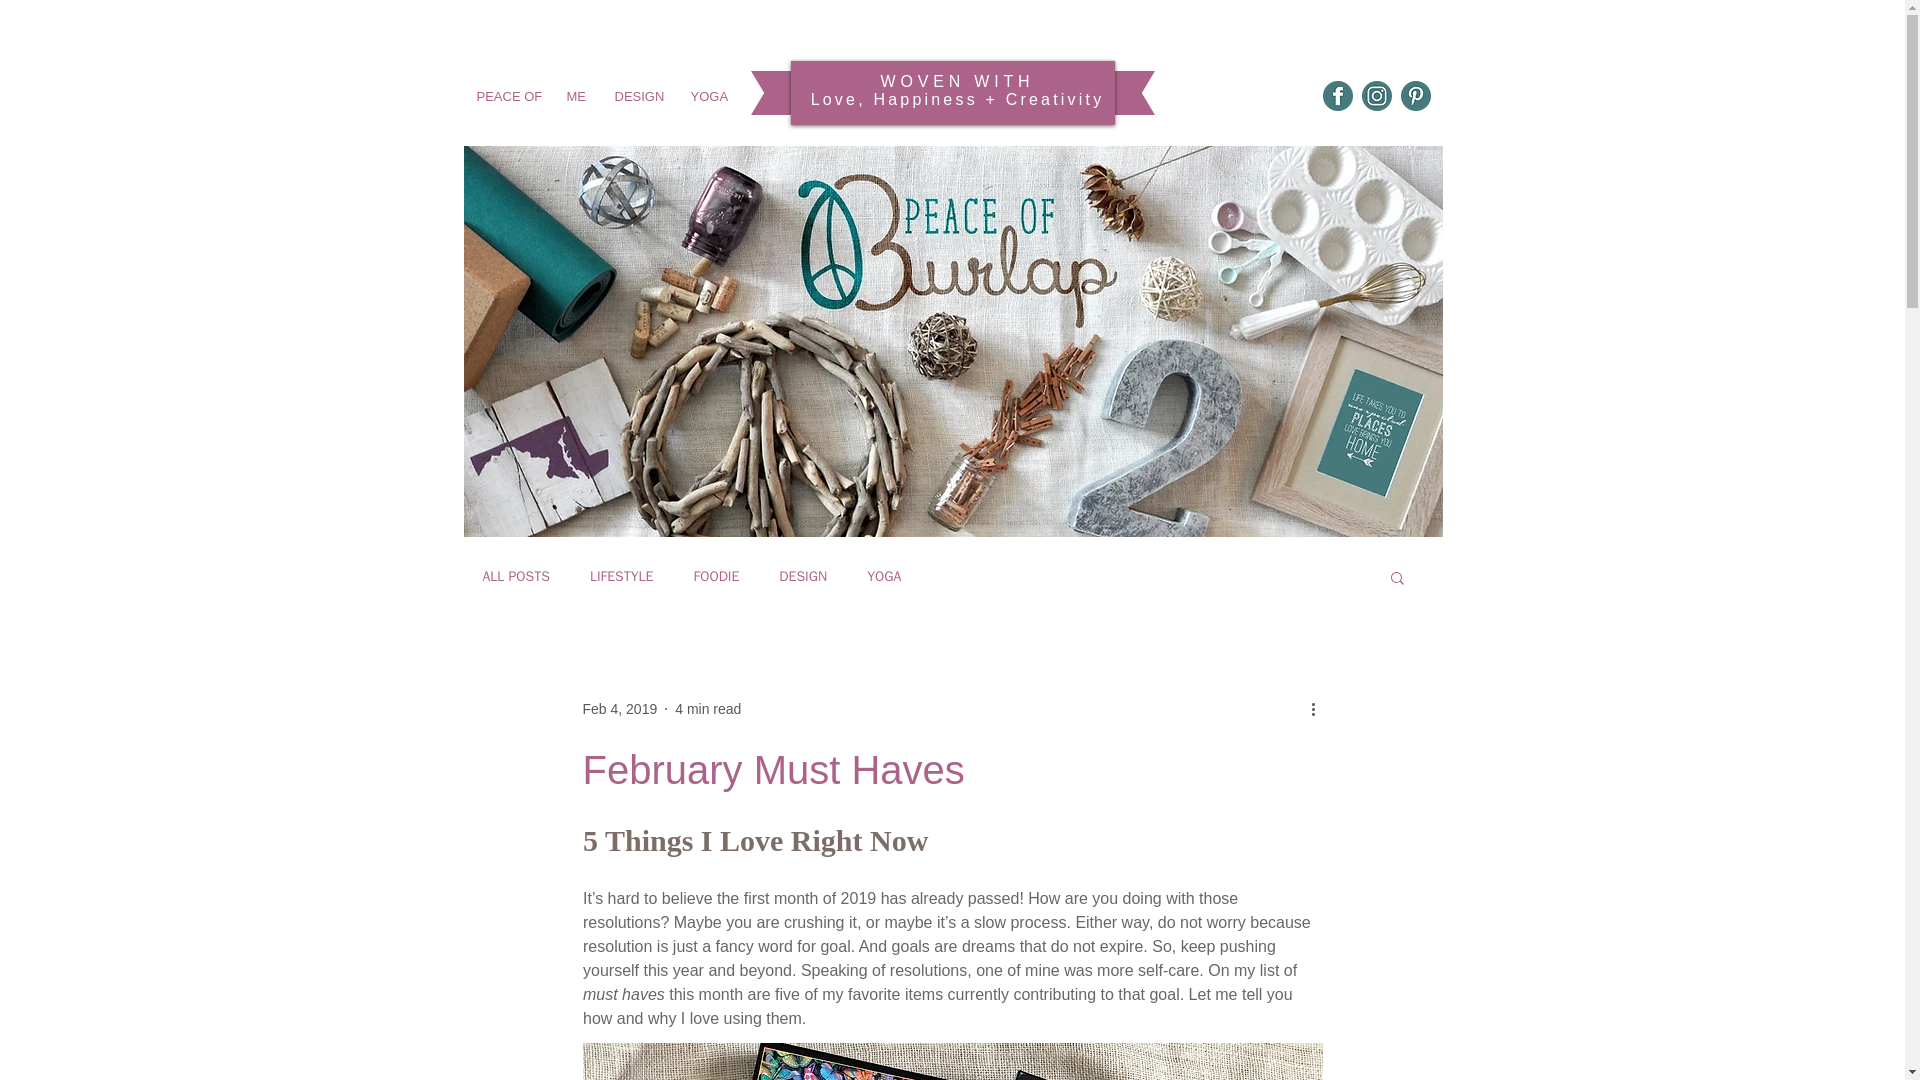 The height and width of the screenshot is (1080, 1920). Describe the element at coordinates (958, 81) in the screenshot. I see `WOVEN WITH` at that location.